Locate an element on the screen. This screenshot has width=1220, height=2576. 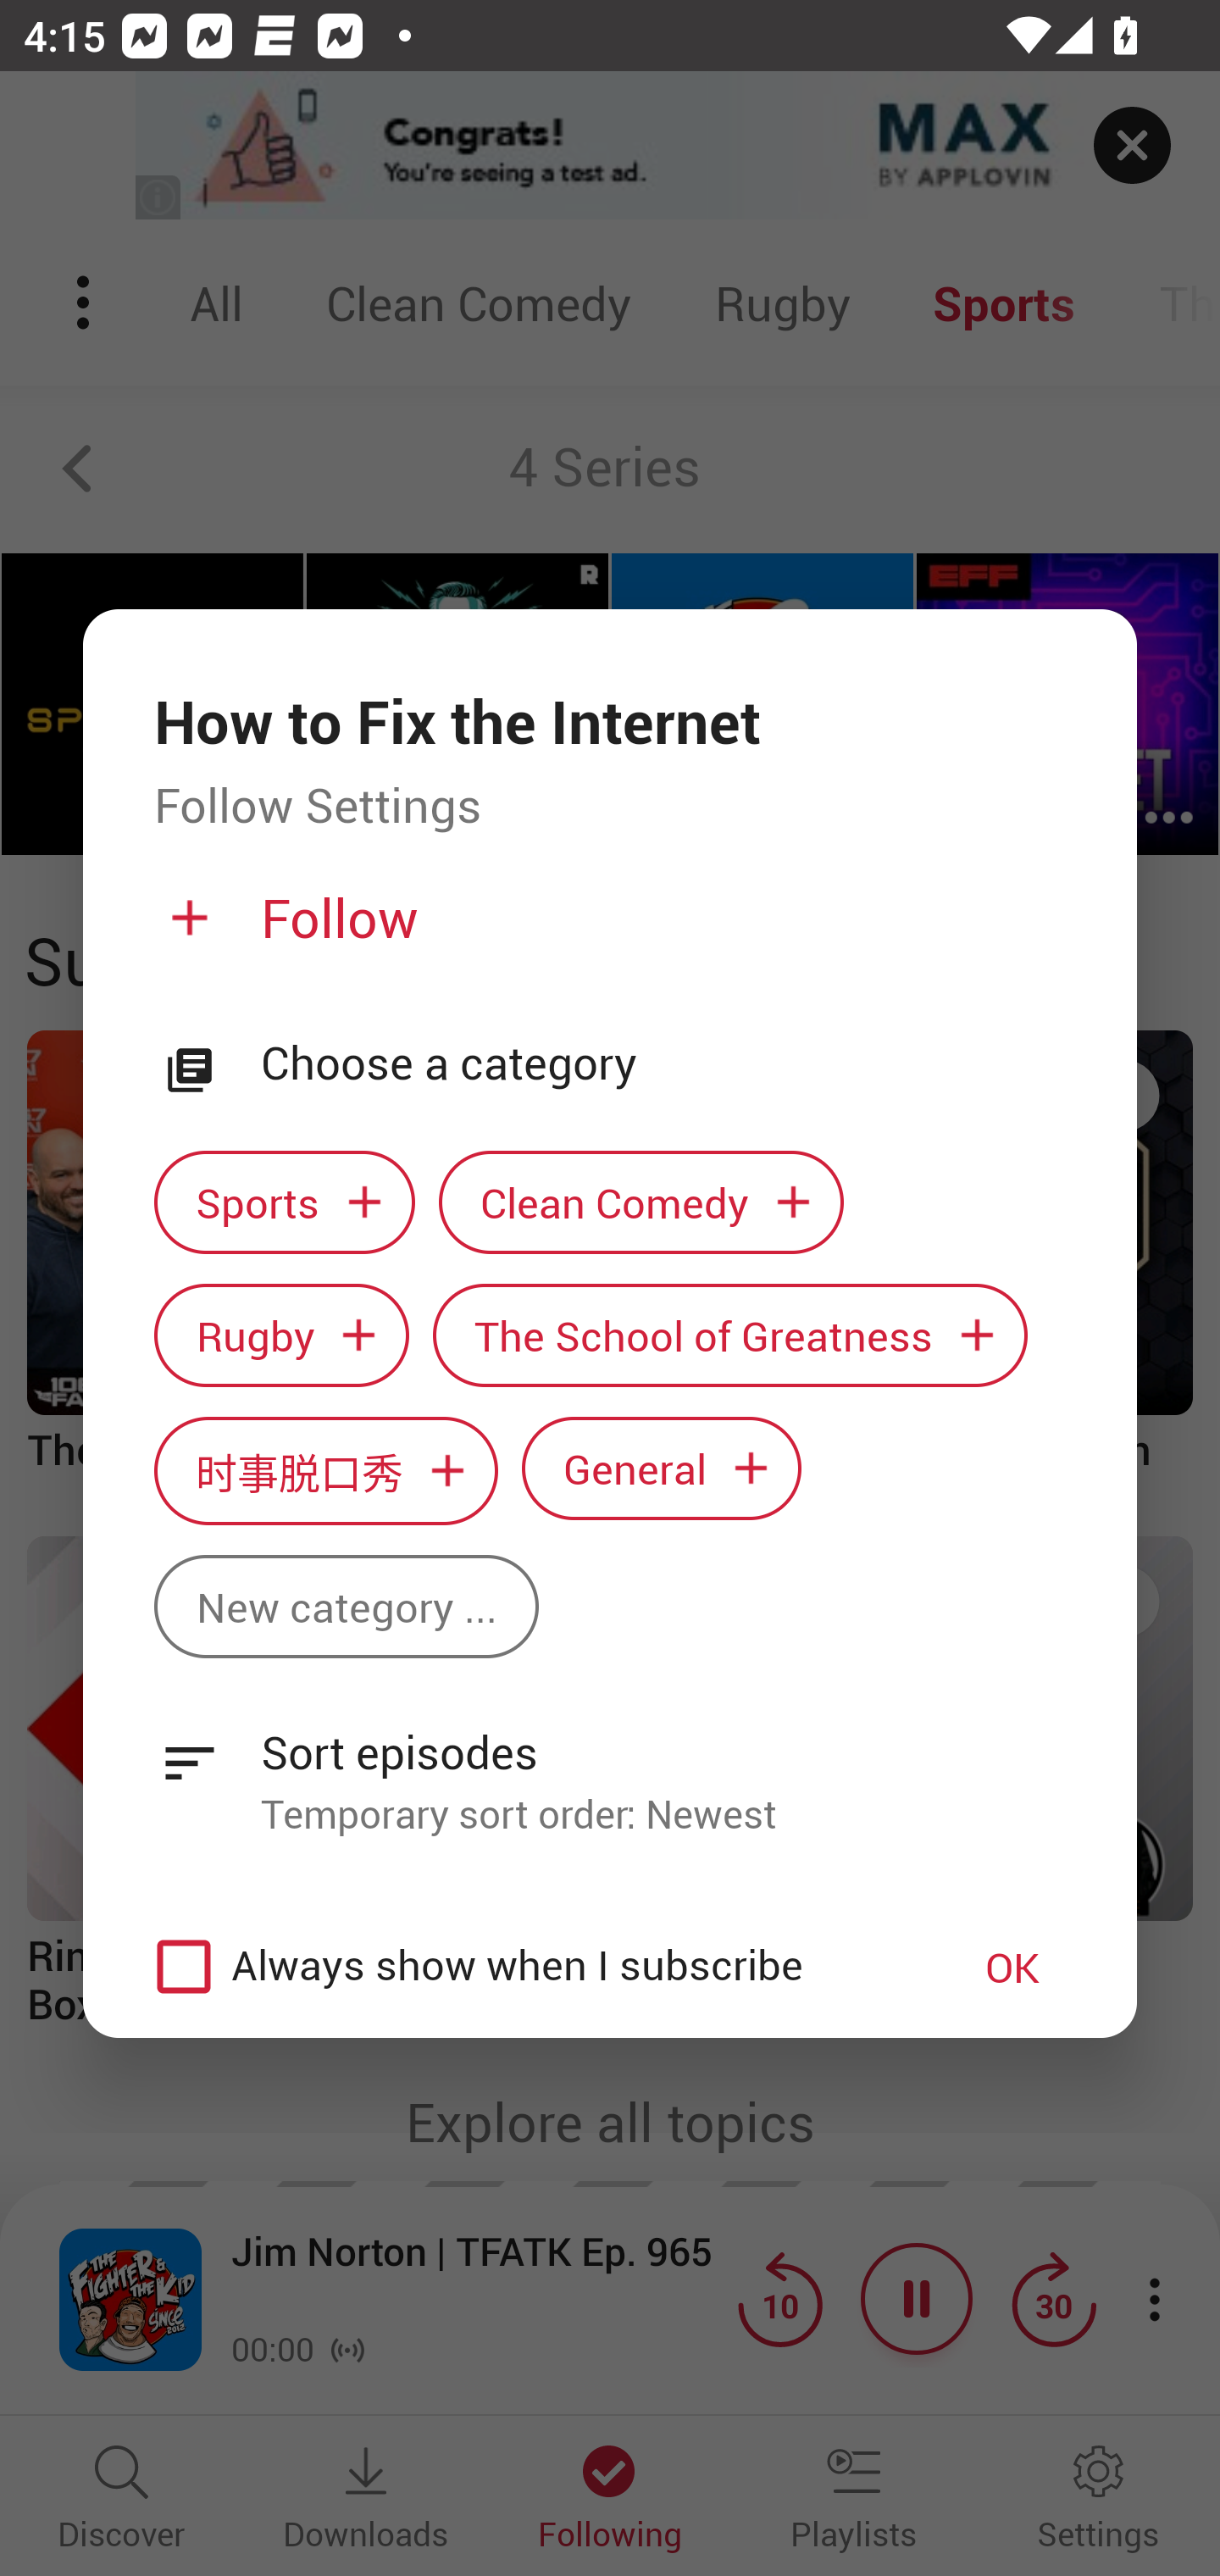
Always show when I subscribe is located at coordinates (527, 1966).